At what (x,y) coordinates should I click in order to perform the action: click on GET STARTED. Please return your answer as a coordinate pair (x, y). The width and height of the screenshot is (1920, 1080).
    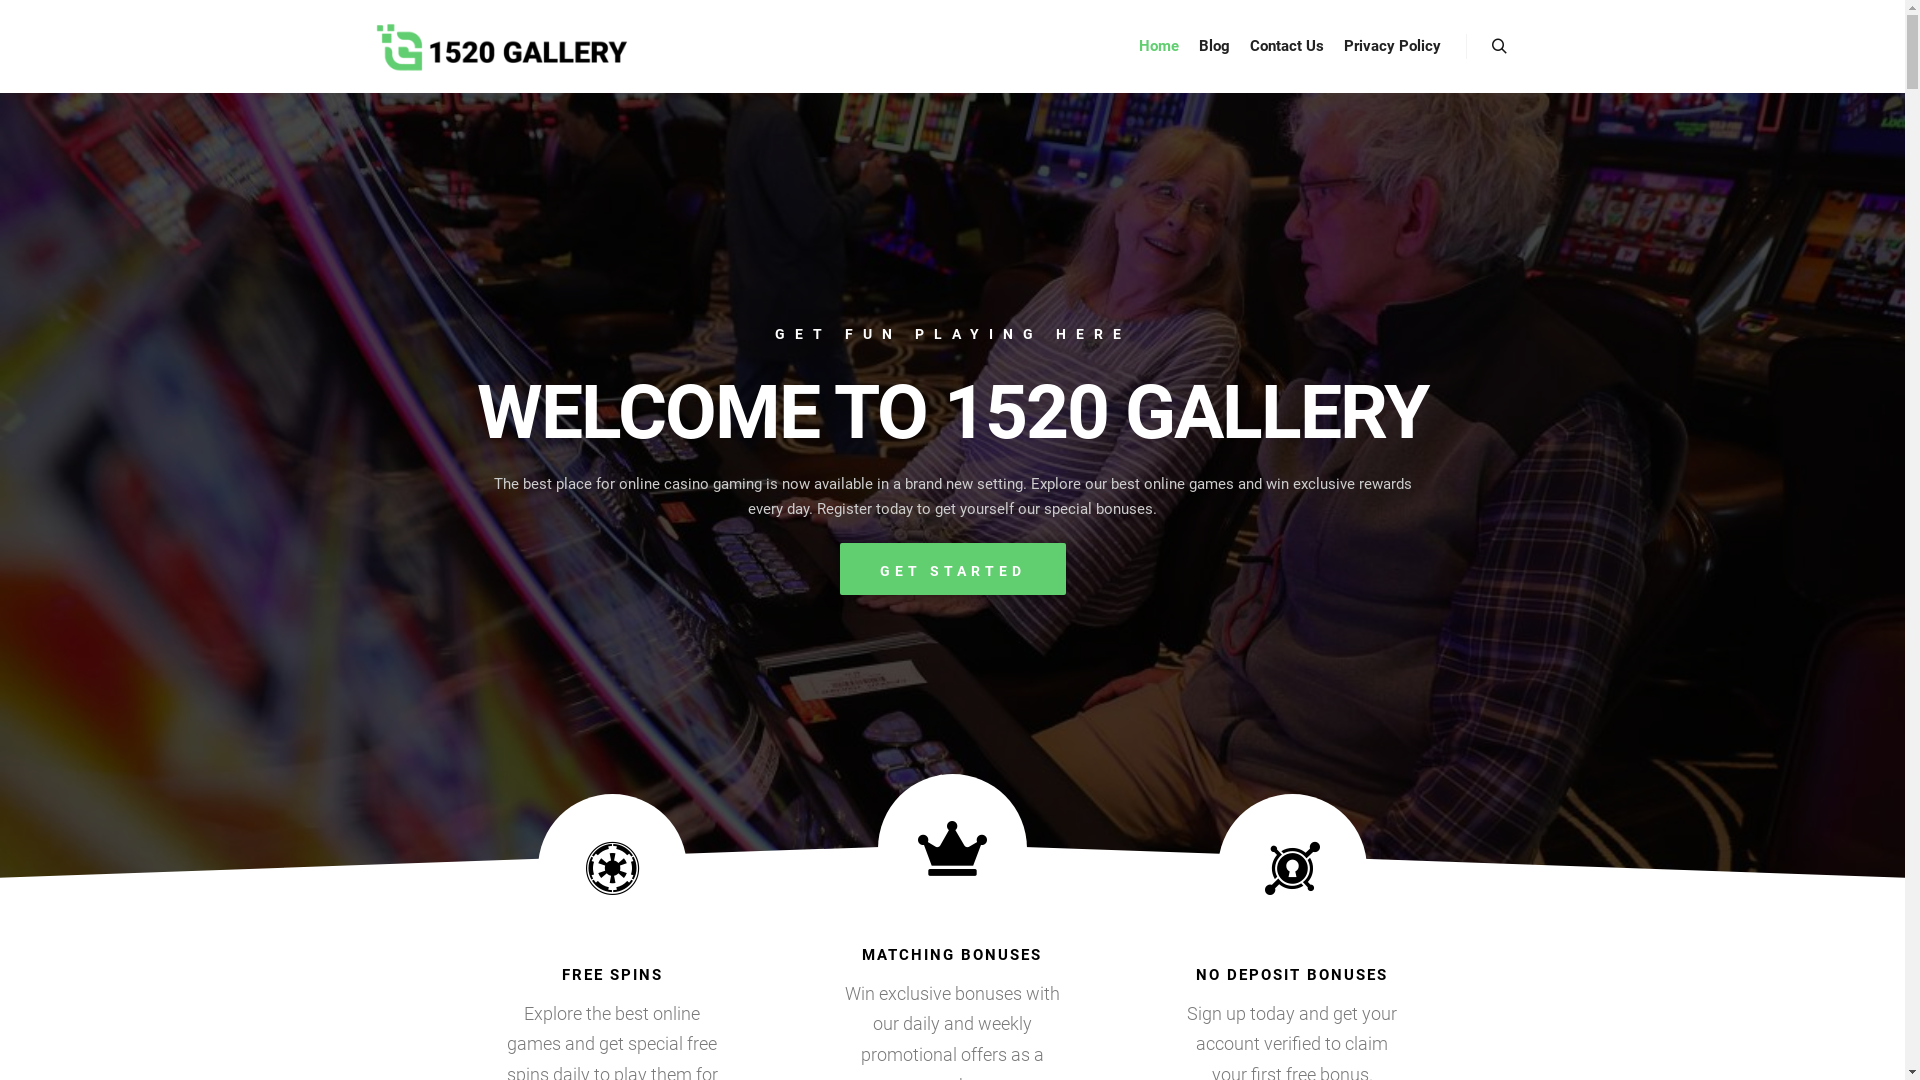
    Looking at the image, I should click on (953, 569).